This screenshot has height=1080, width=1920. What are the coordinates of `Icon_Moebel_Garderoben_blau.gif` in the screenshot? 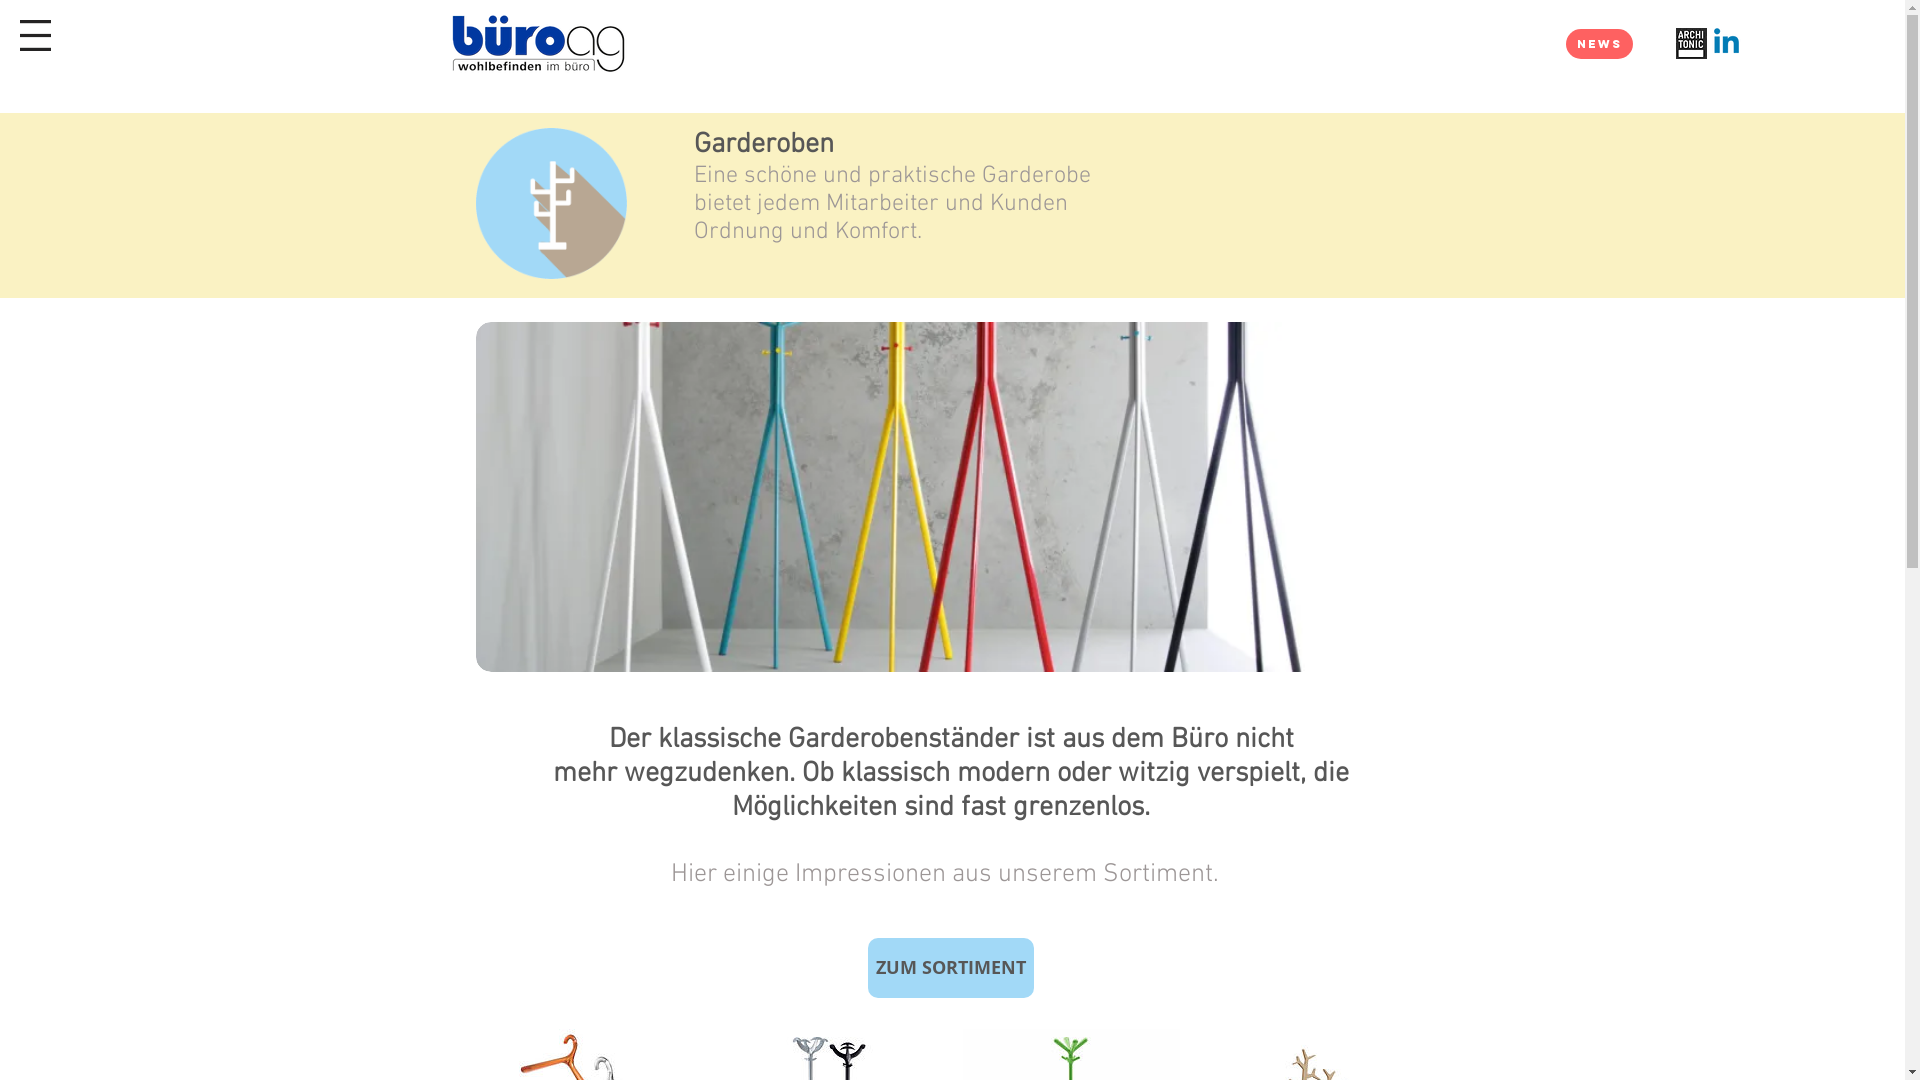 It's located at (552, 204).